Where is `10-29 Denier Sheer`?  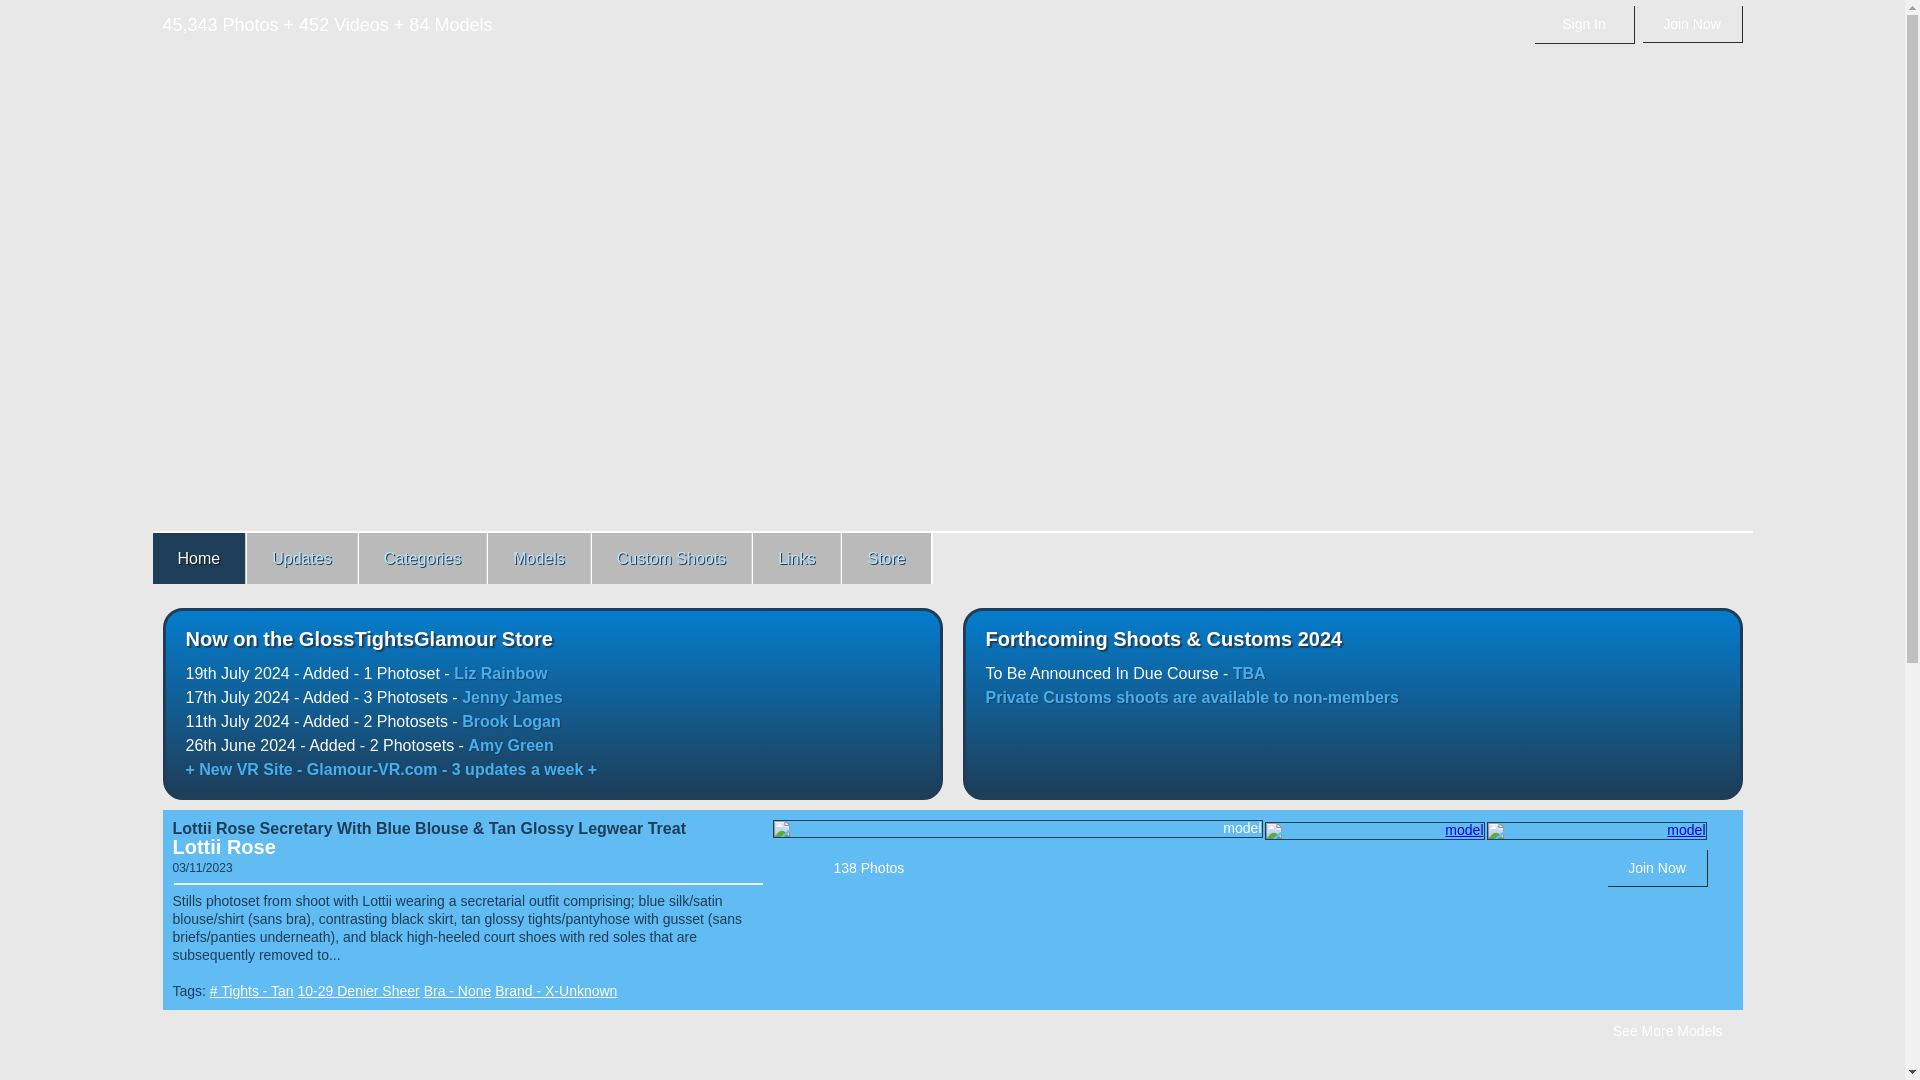
10-29 Denier Sheer is located at coordinates (358, 990).